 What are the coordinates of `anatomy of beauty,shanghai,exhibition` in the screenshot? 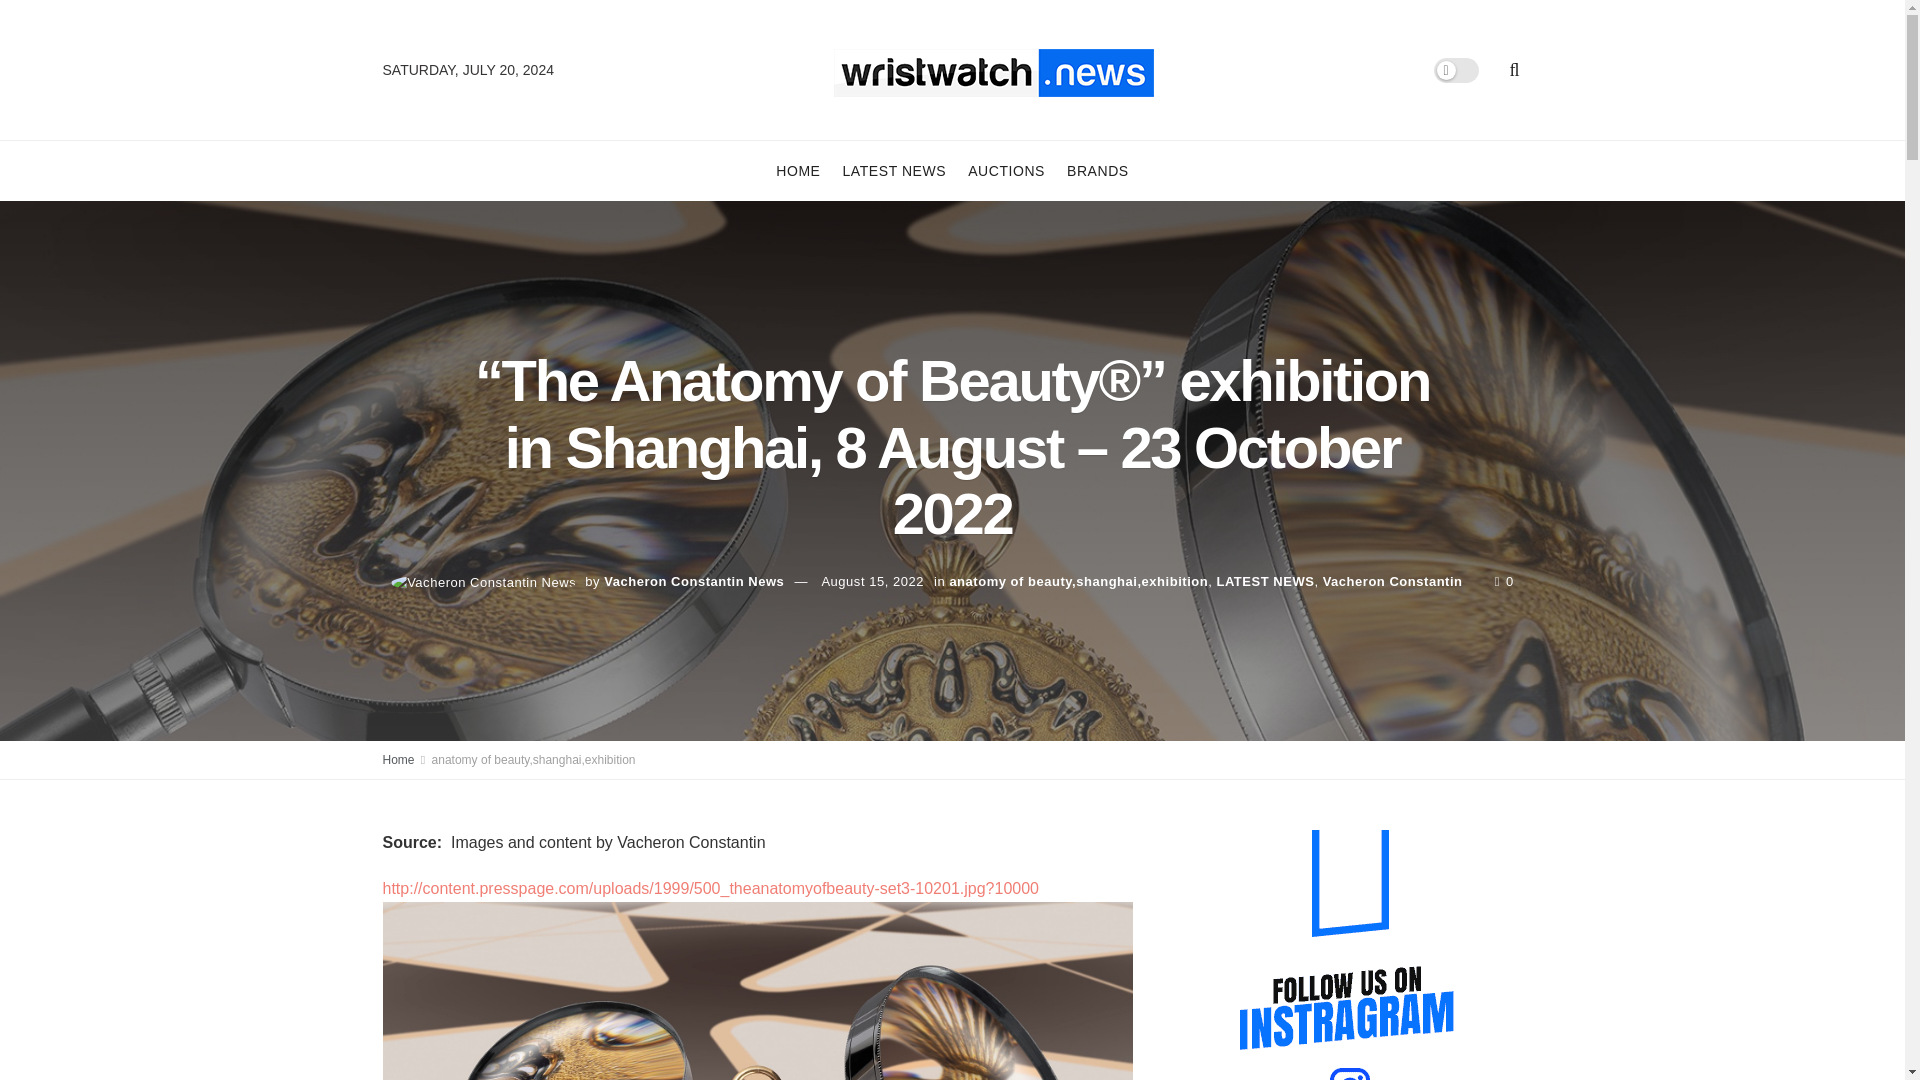 It's located at (534, 759).